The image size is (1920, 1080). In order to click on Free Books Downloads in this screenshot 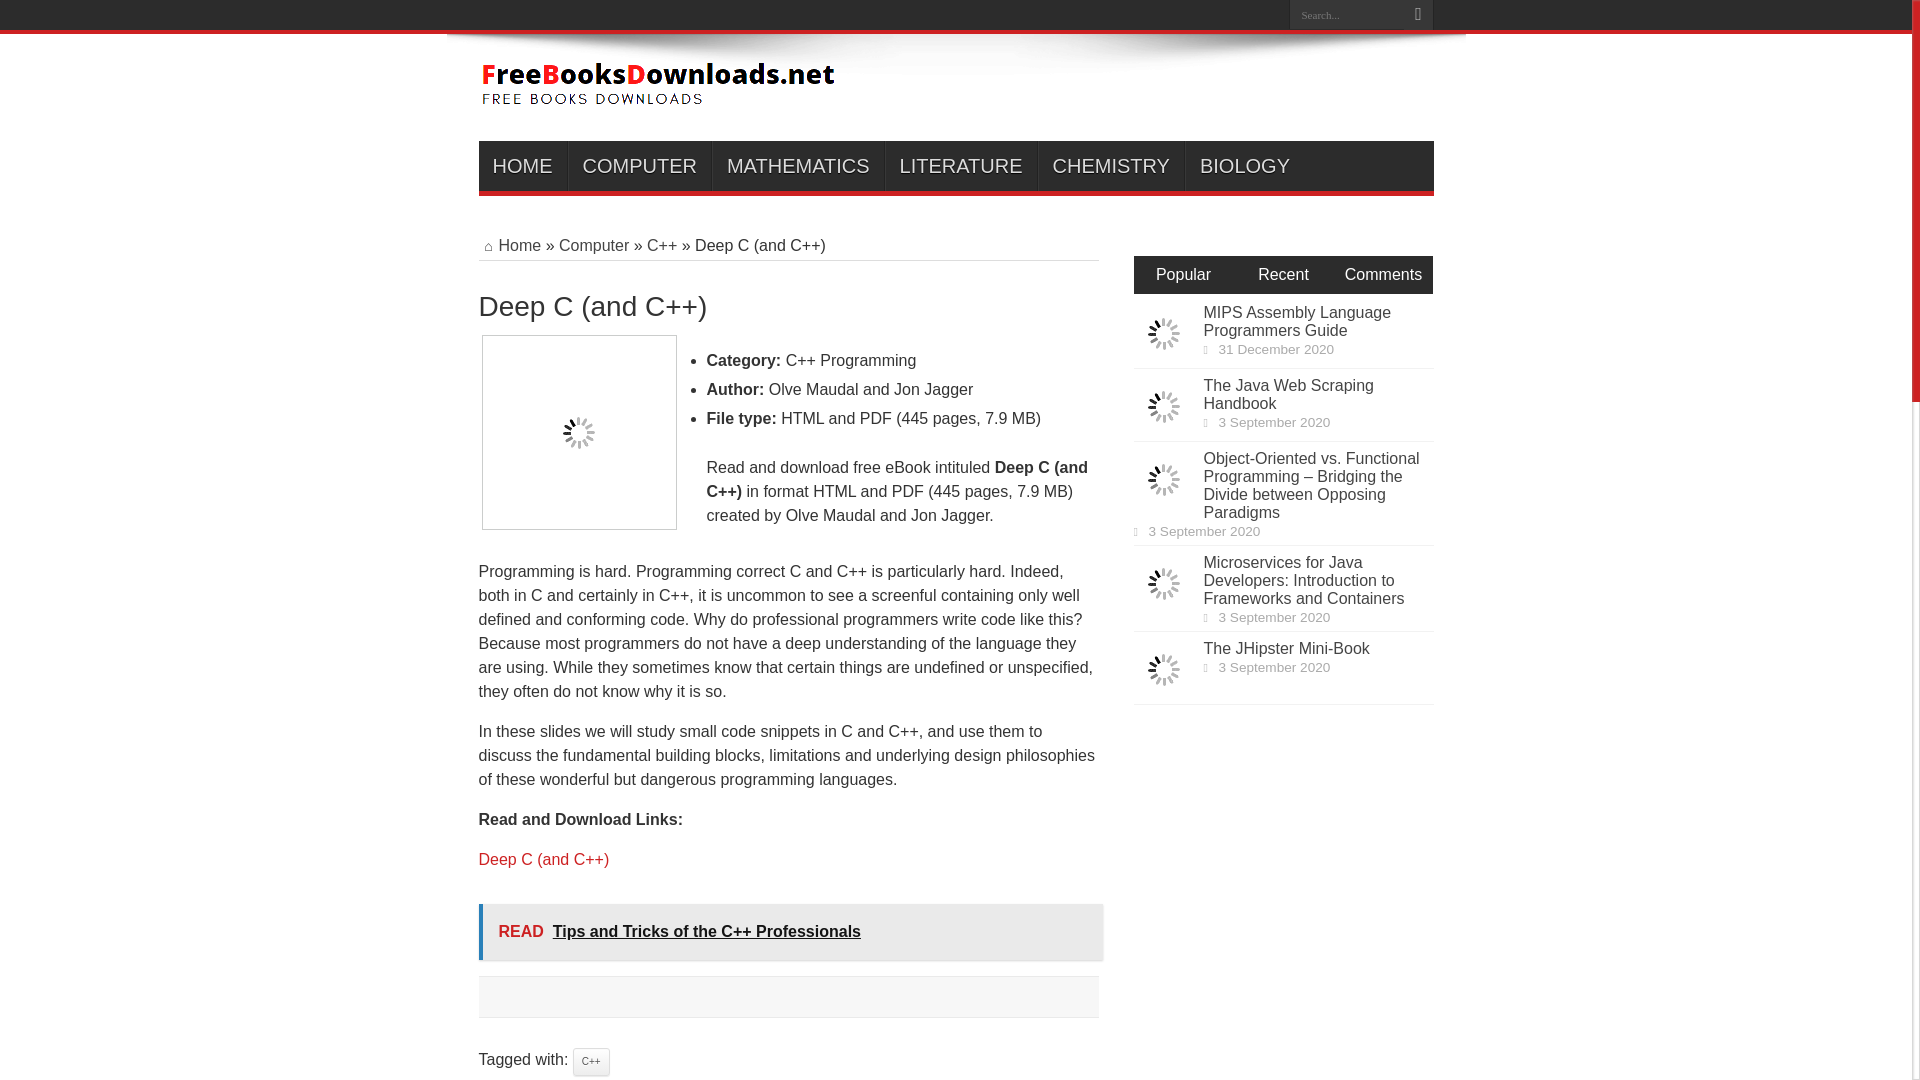, I will do `click(658, 90)`.